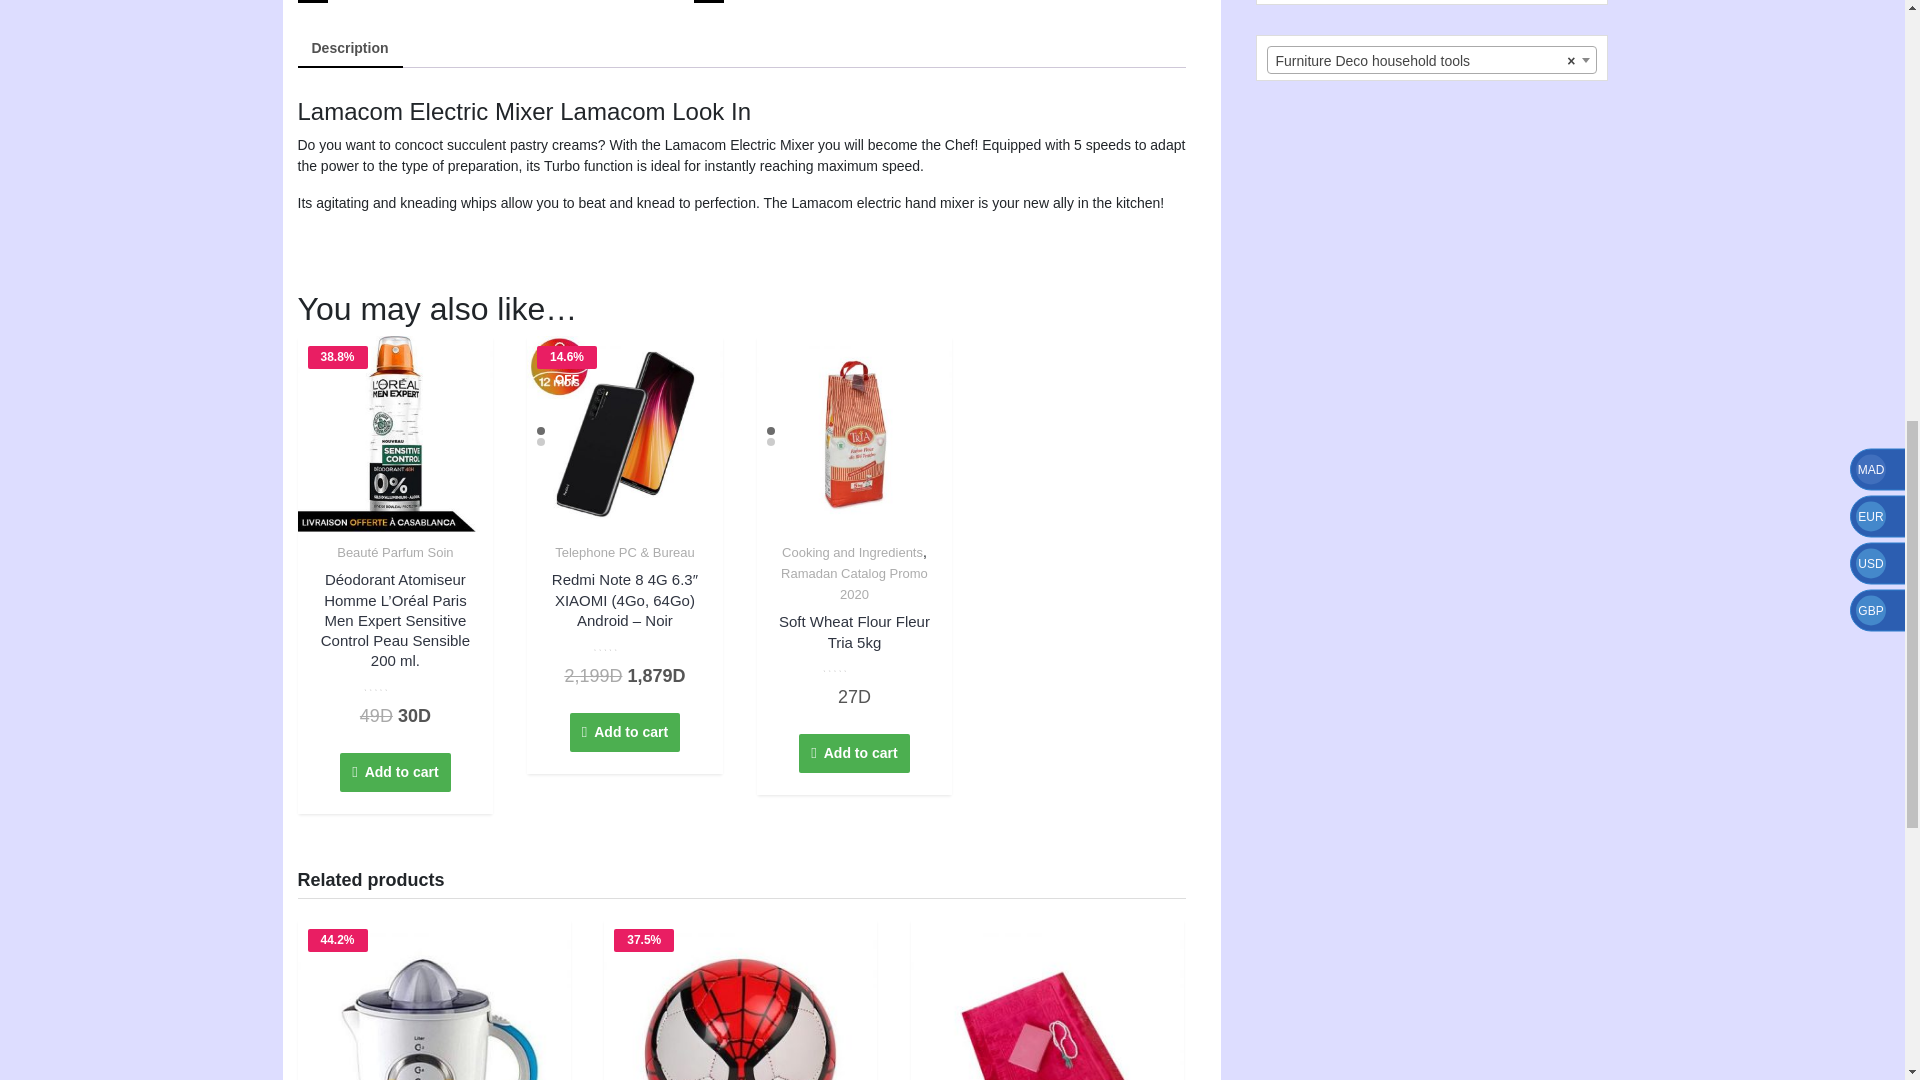  I want to click on Add to cart, so click(854, 658).